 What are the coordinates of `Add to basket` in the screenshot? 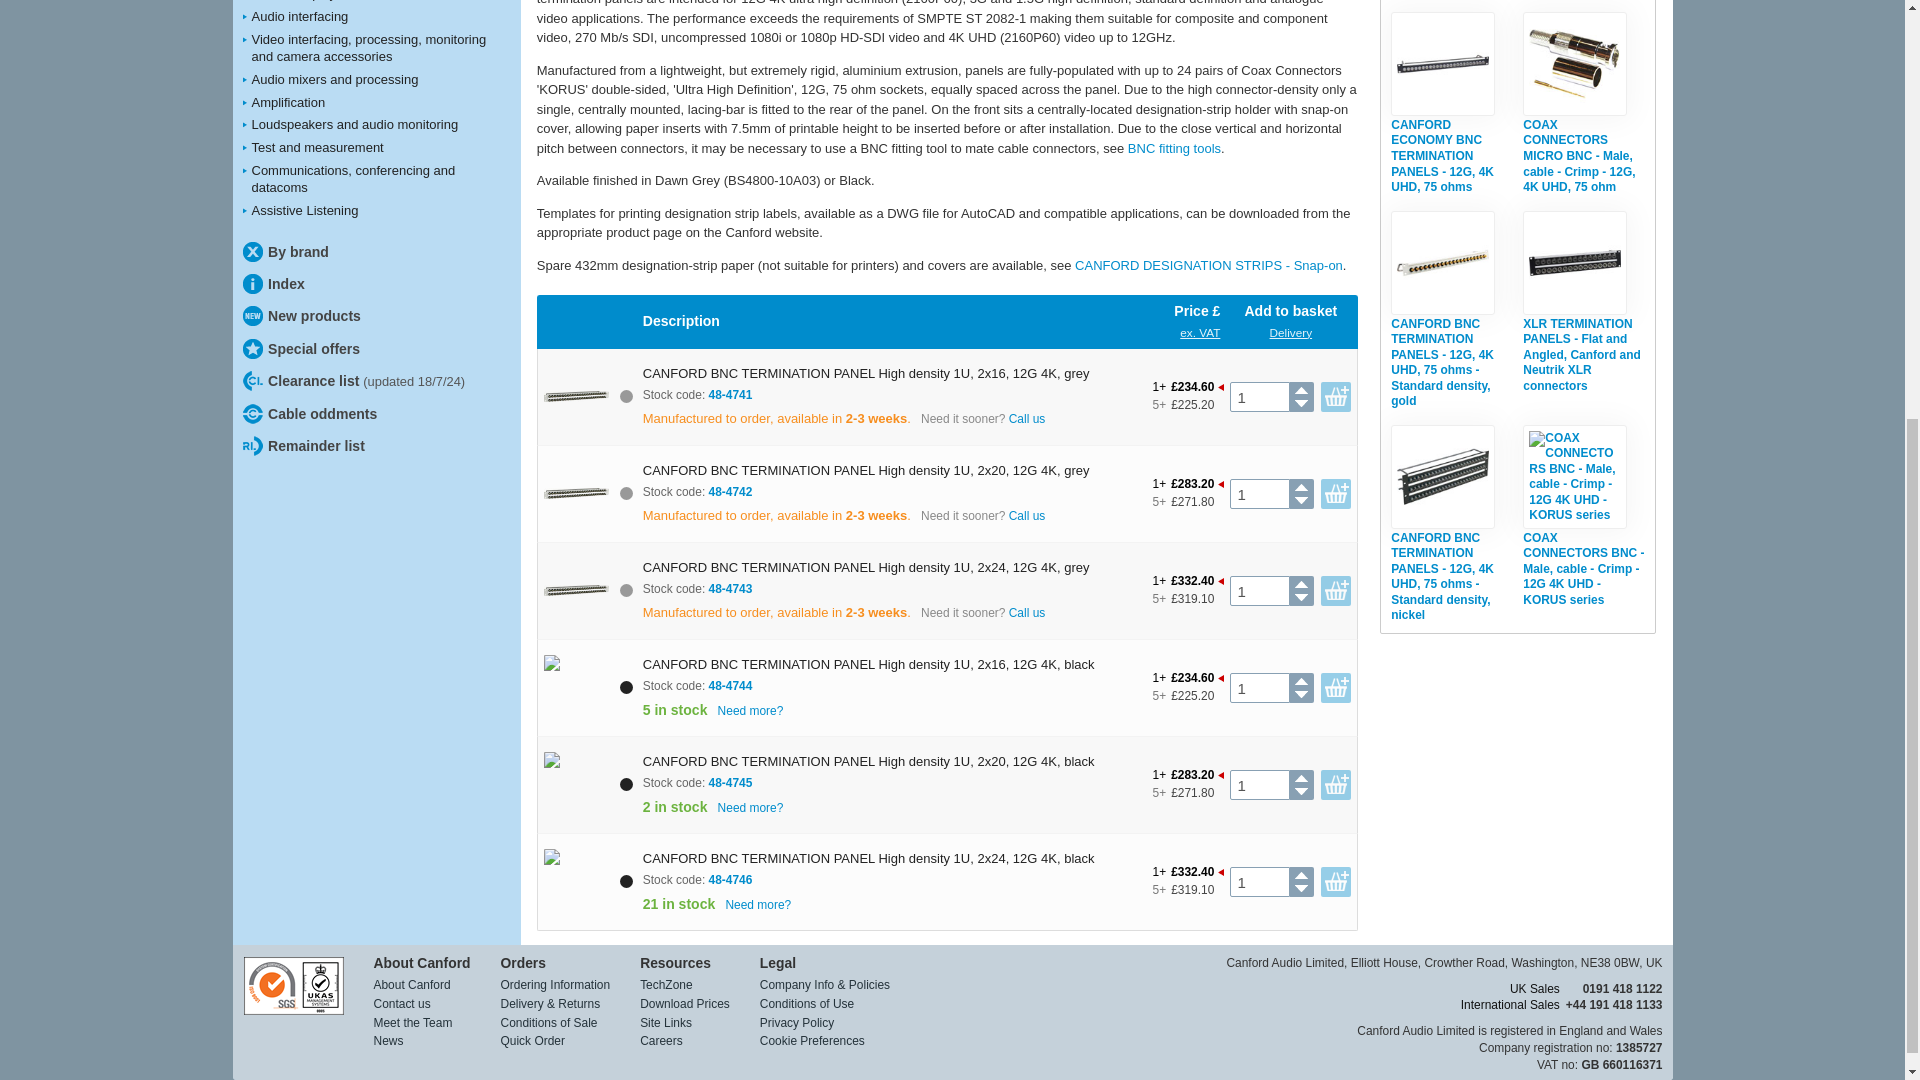 It's located at (1336, 494).